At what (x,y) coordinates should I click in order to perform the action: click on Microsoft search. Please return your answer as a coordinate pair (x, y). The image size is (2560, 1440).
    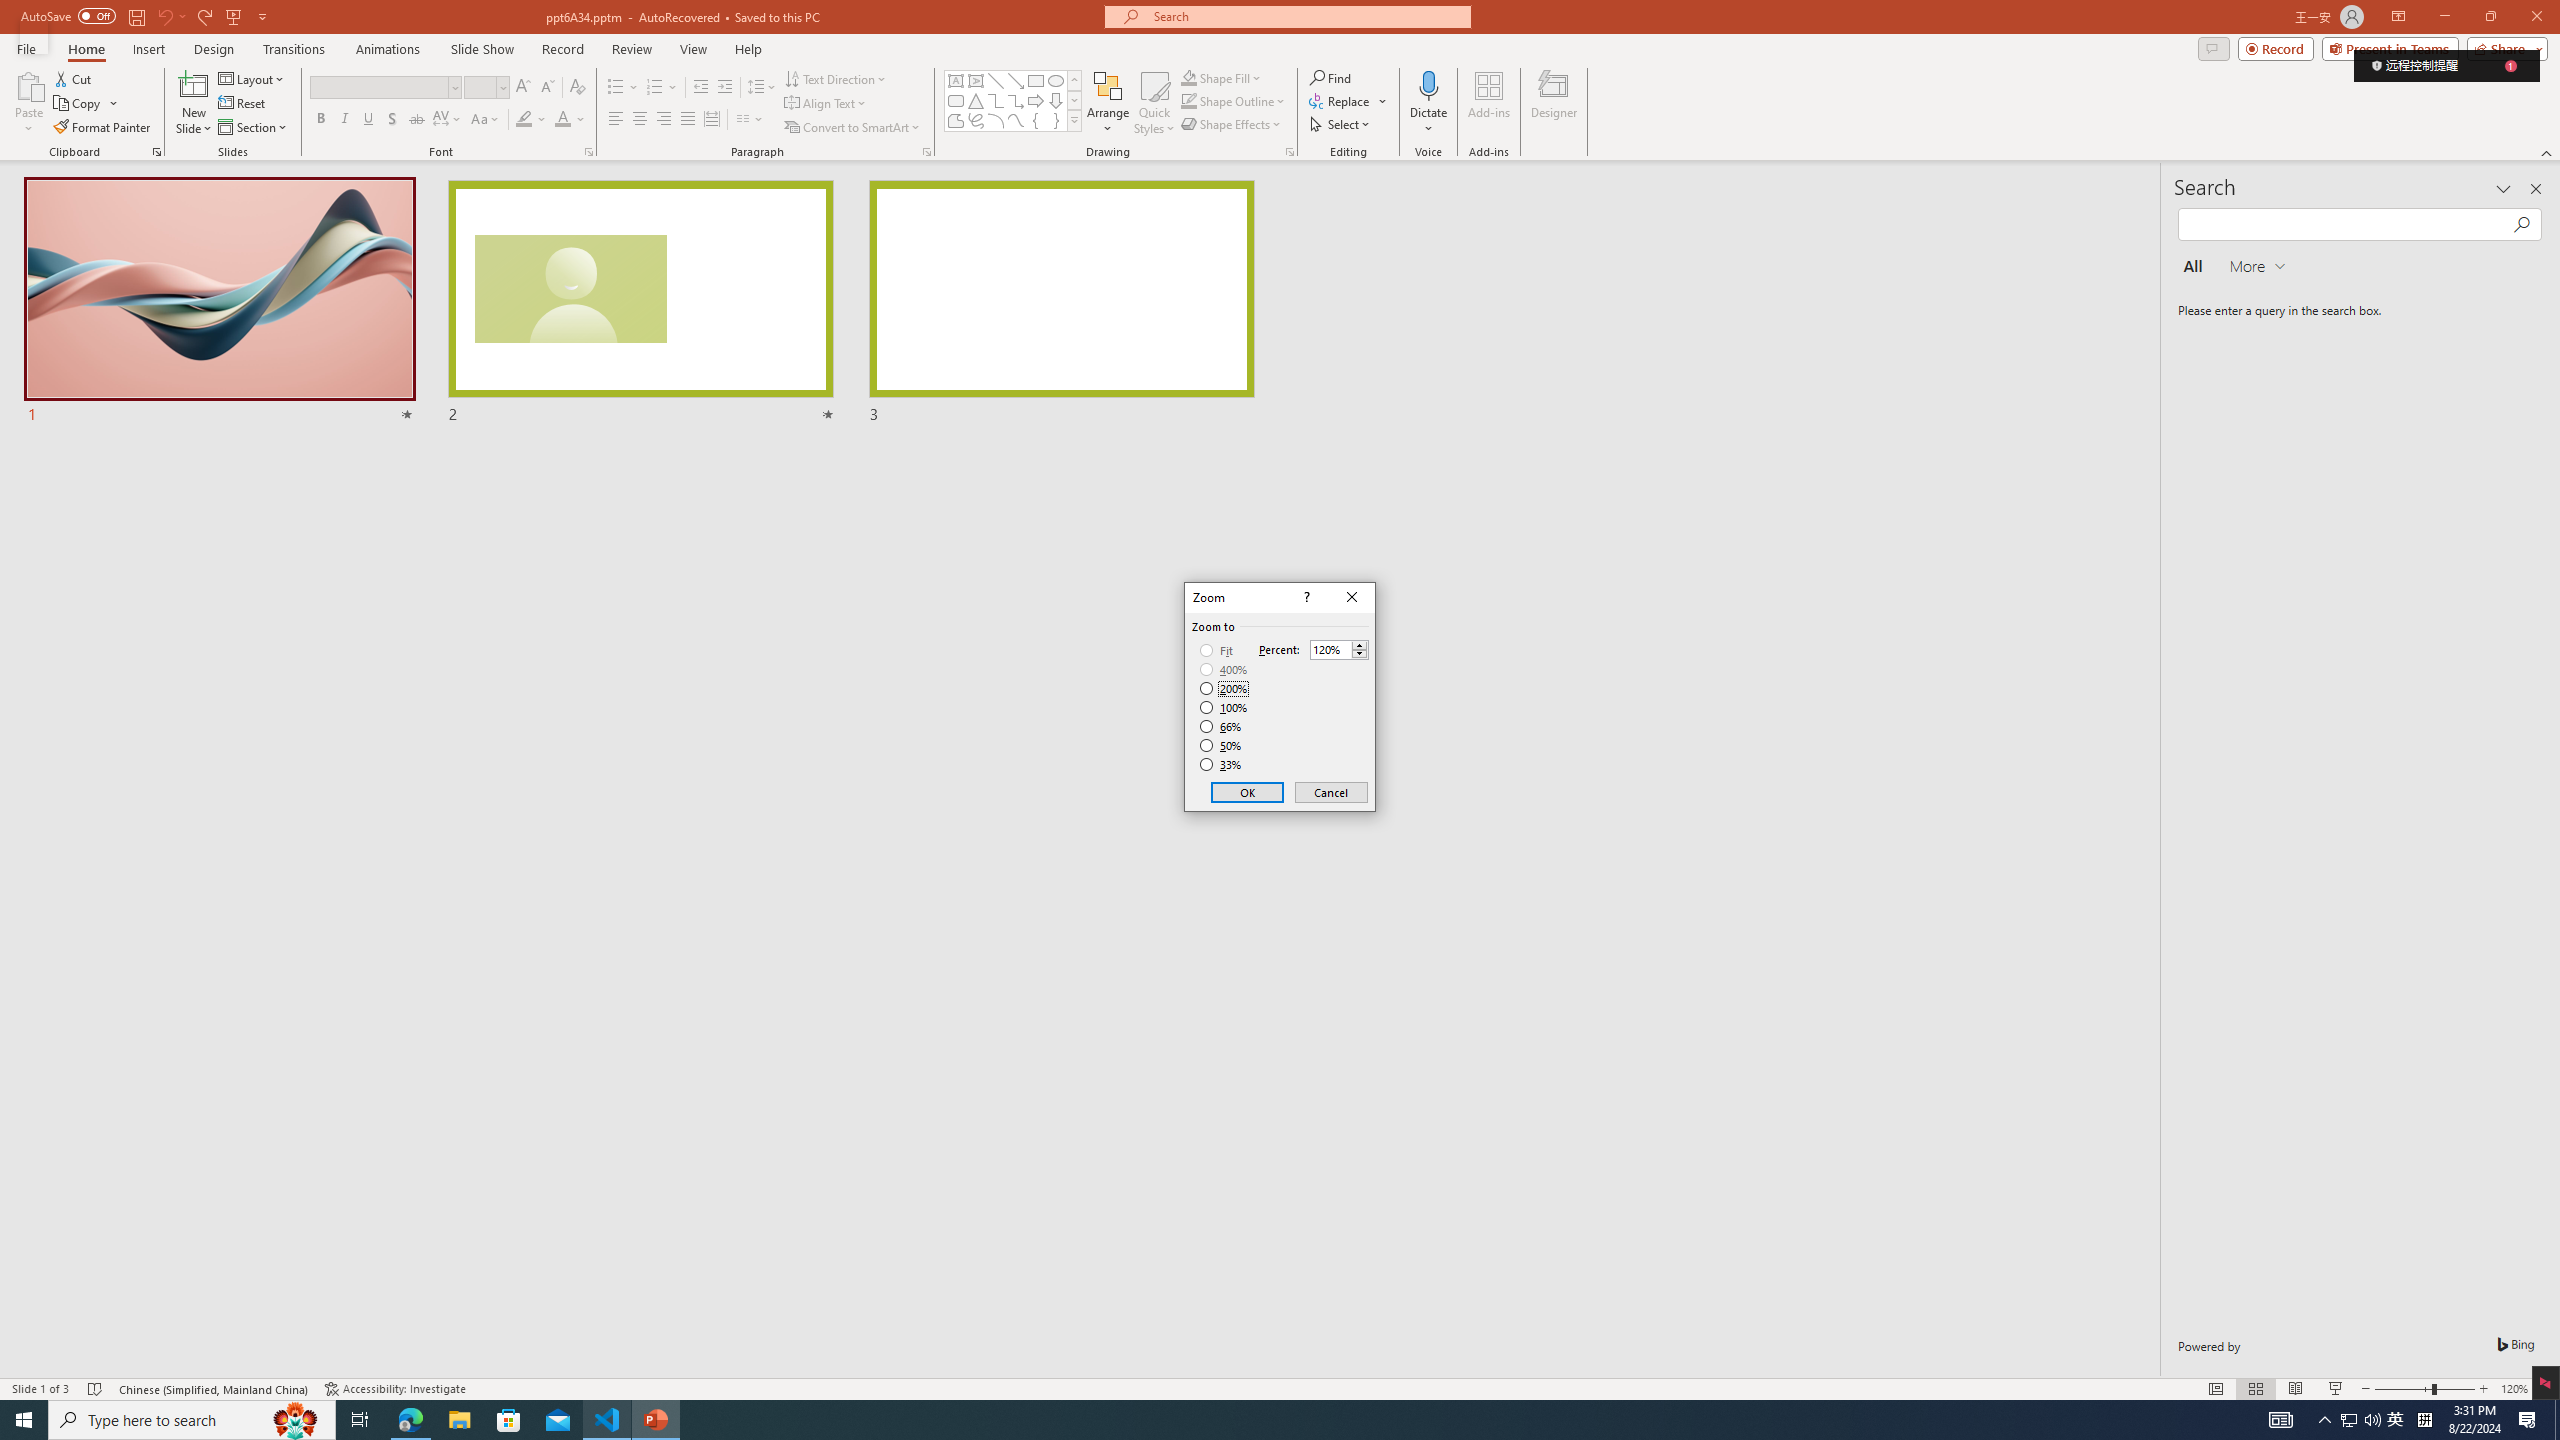
    Looking at the image, I should click on (1306, 16).